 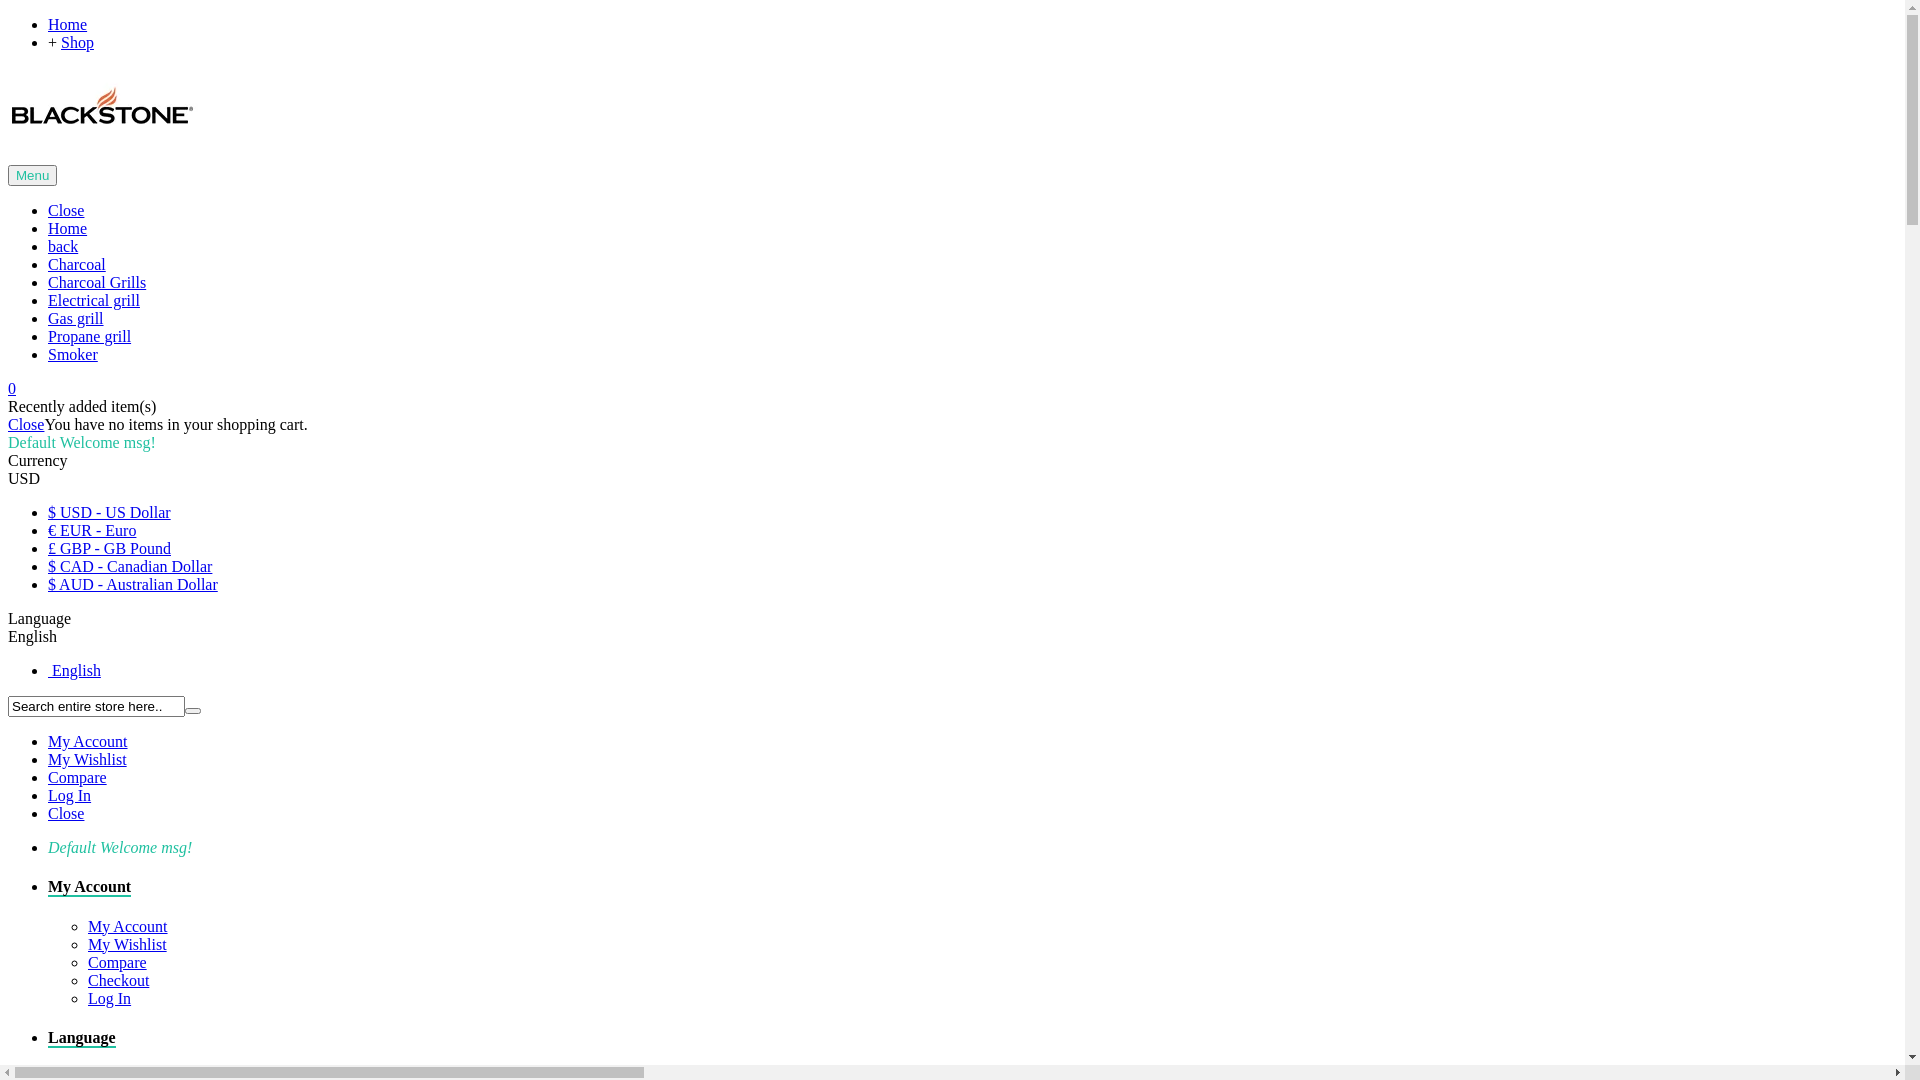 I want to click on Electrical grill, so click(x=94, y=300).